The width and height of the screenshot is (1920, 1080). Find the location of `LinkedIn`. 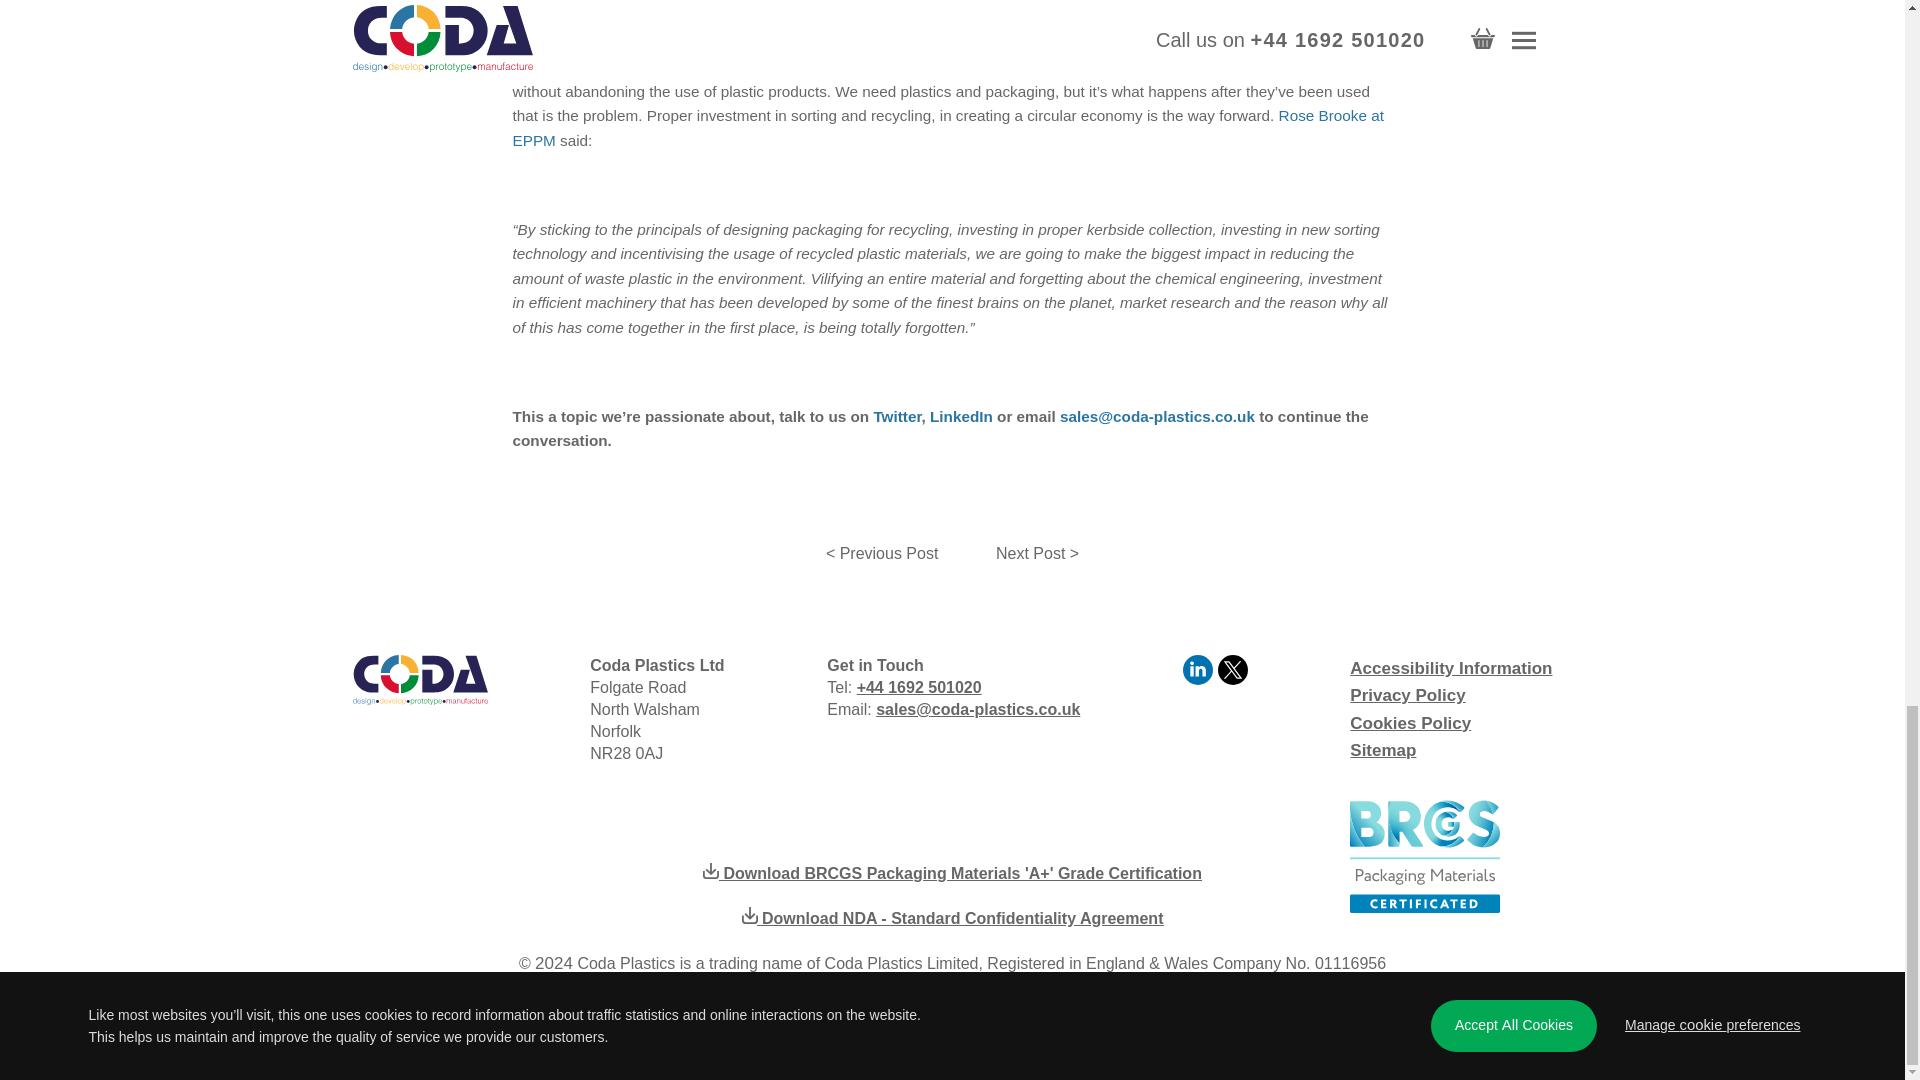

LinkedIn is located at coordinates (960, 416).